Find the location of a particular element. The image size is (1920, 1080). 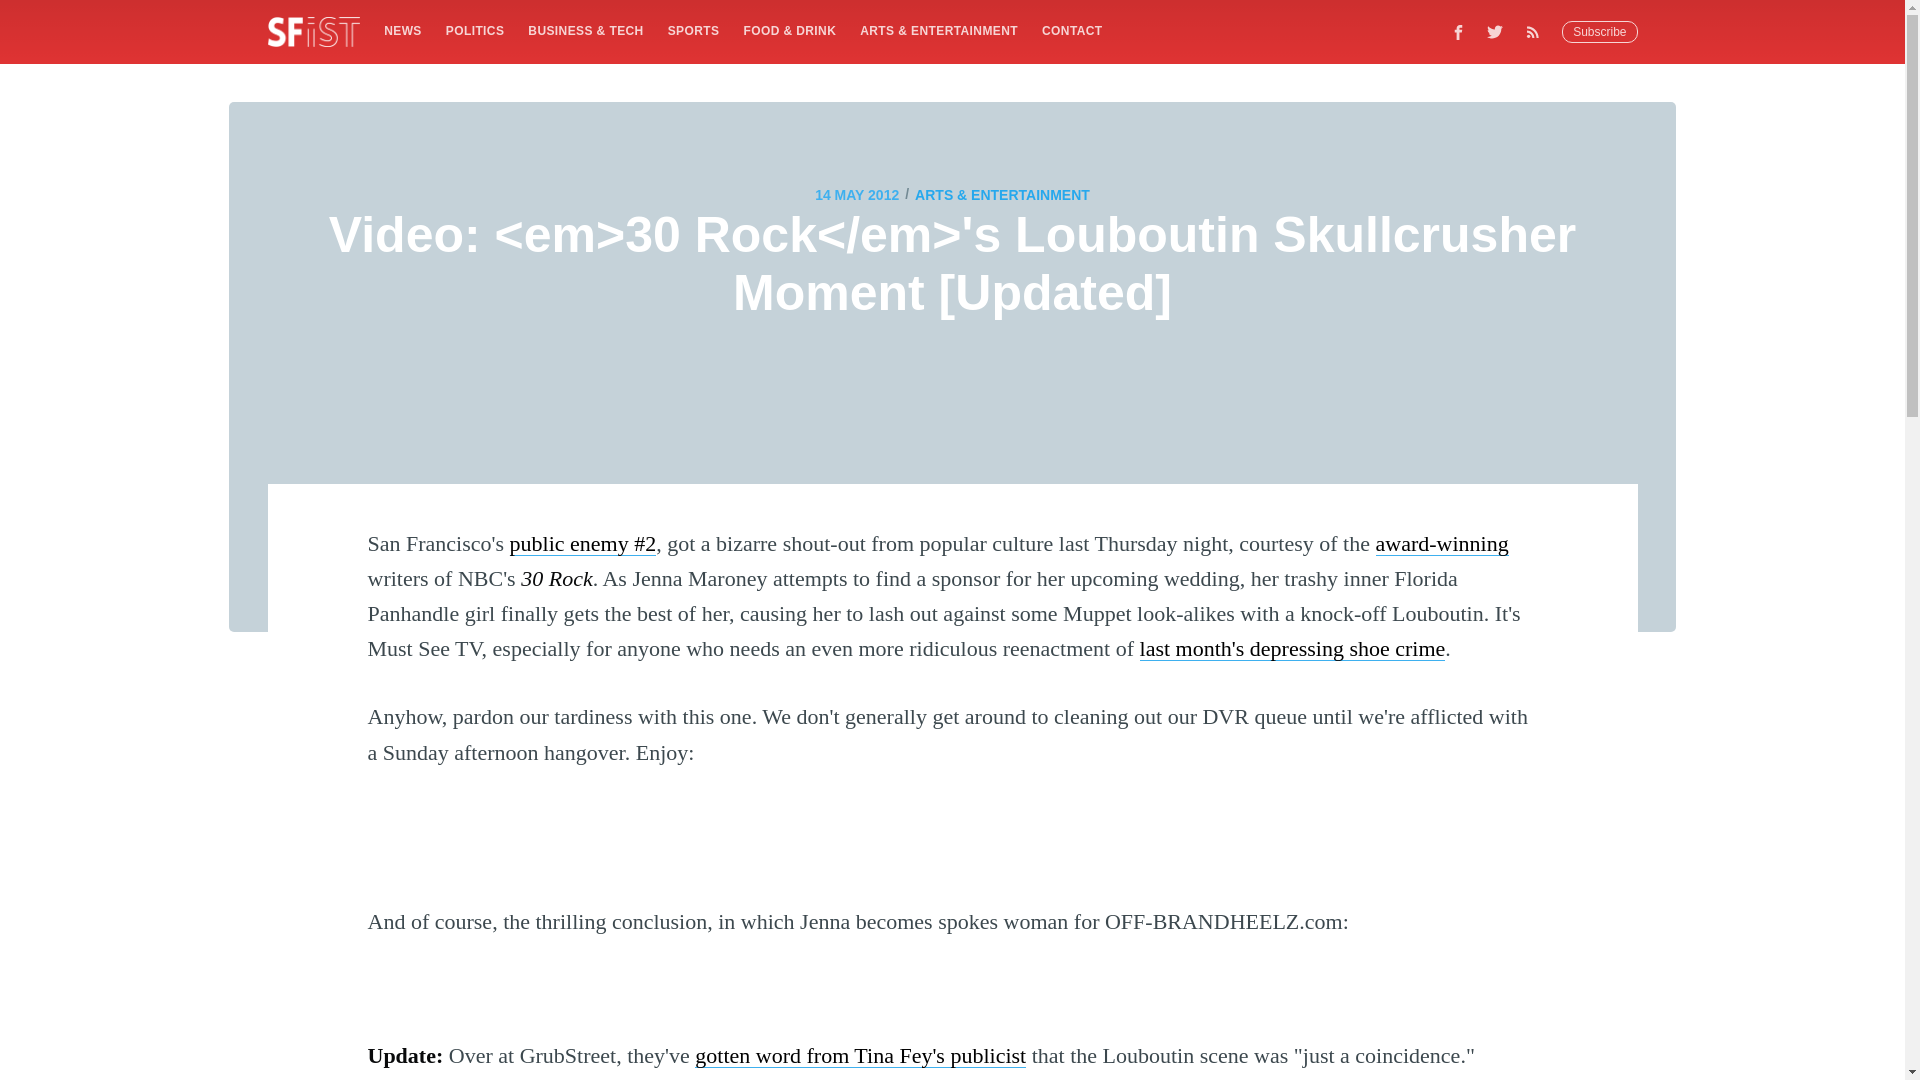

Twitter is located at coordinates (1495, 31).